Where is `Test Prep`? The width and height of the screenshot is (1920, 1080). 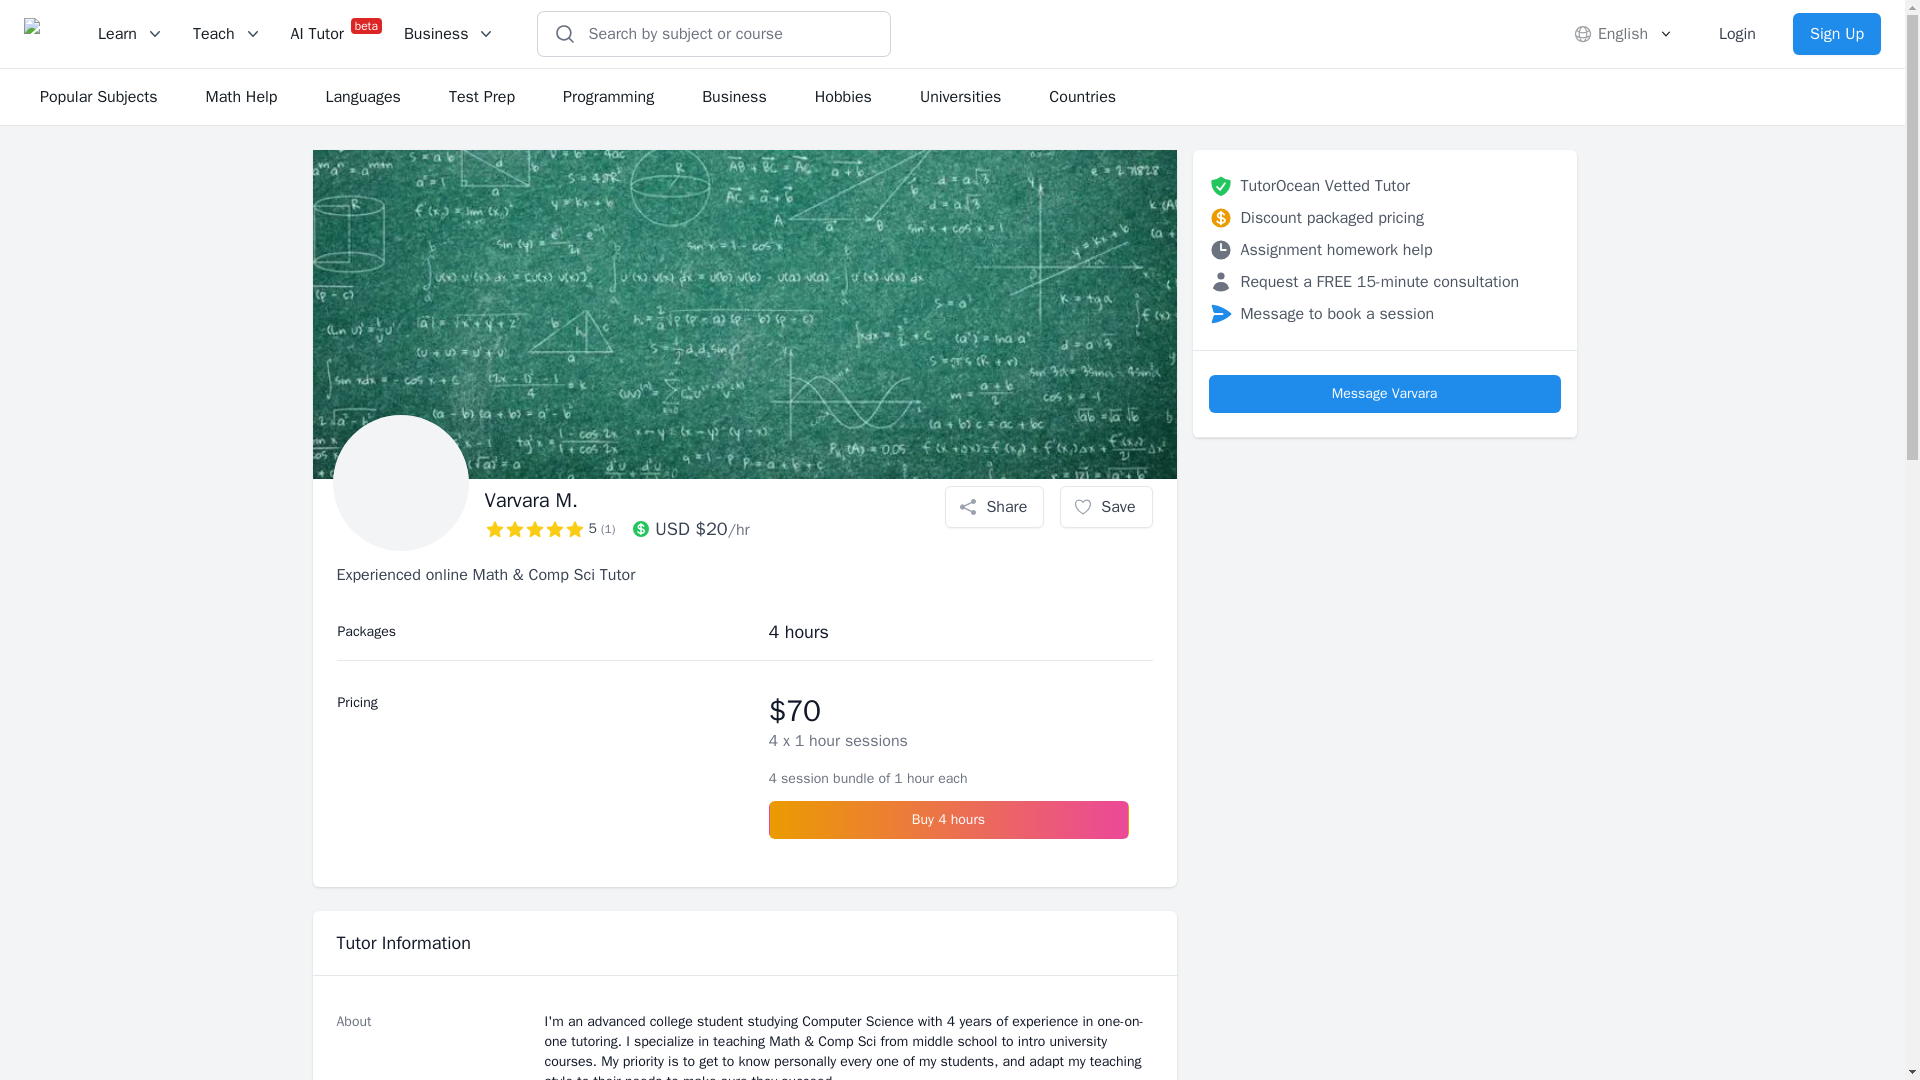 Test Prep is located at coordinates (482, 96).